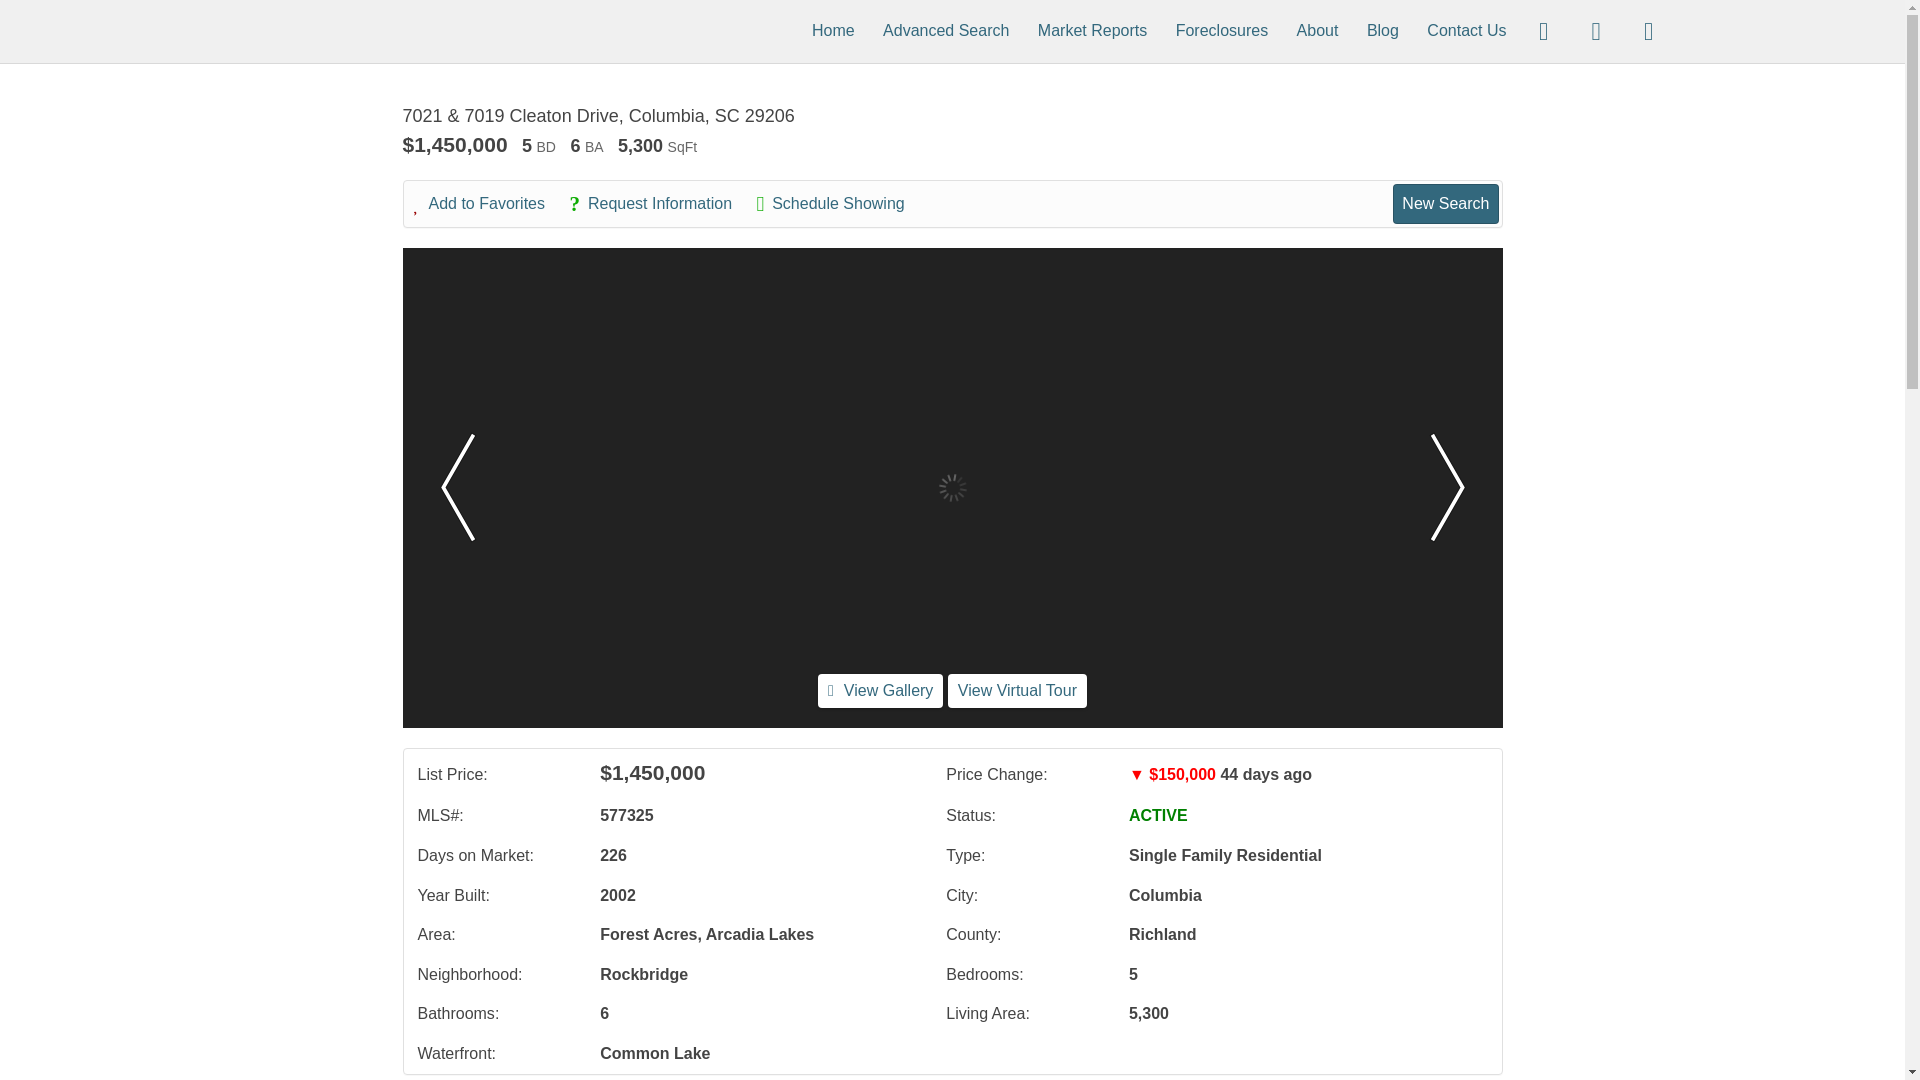  I want to click on New Search, so click(1445, 203).